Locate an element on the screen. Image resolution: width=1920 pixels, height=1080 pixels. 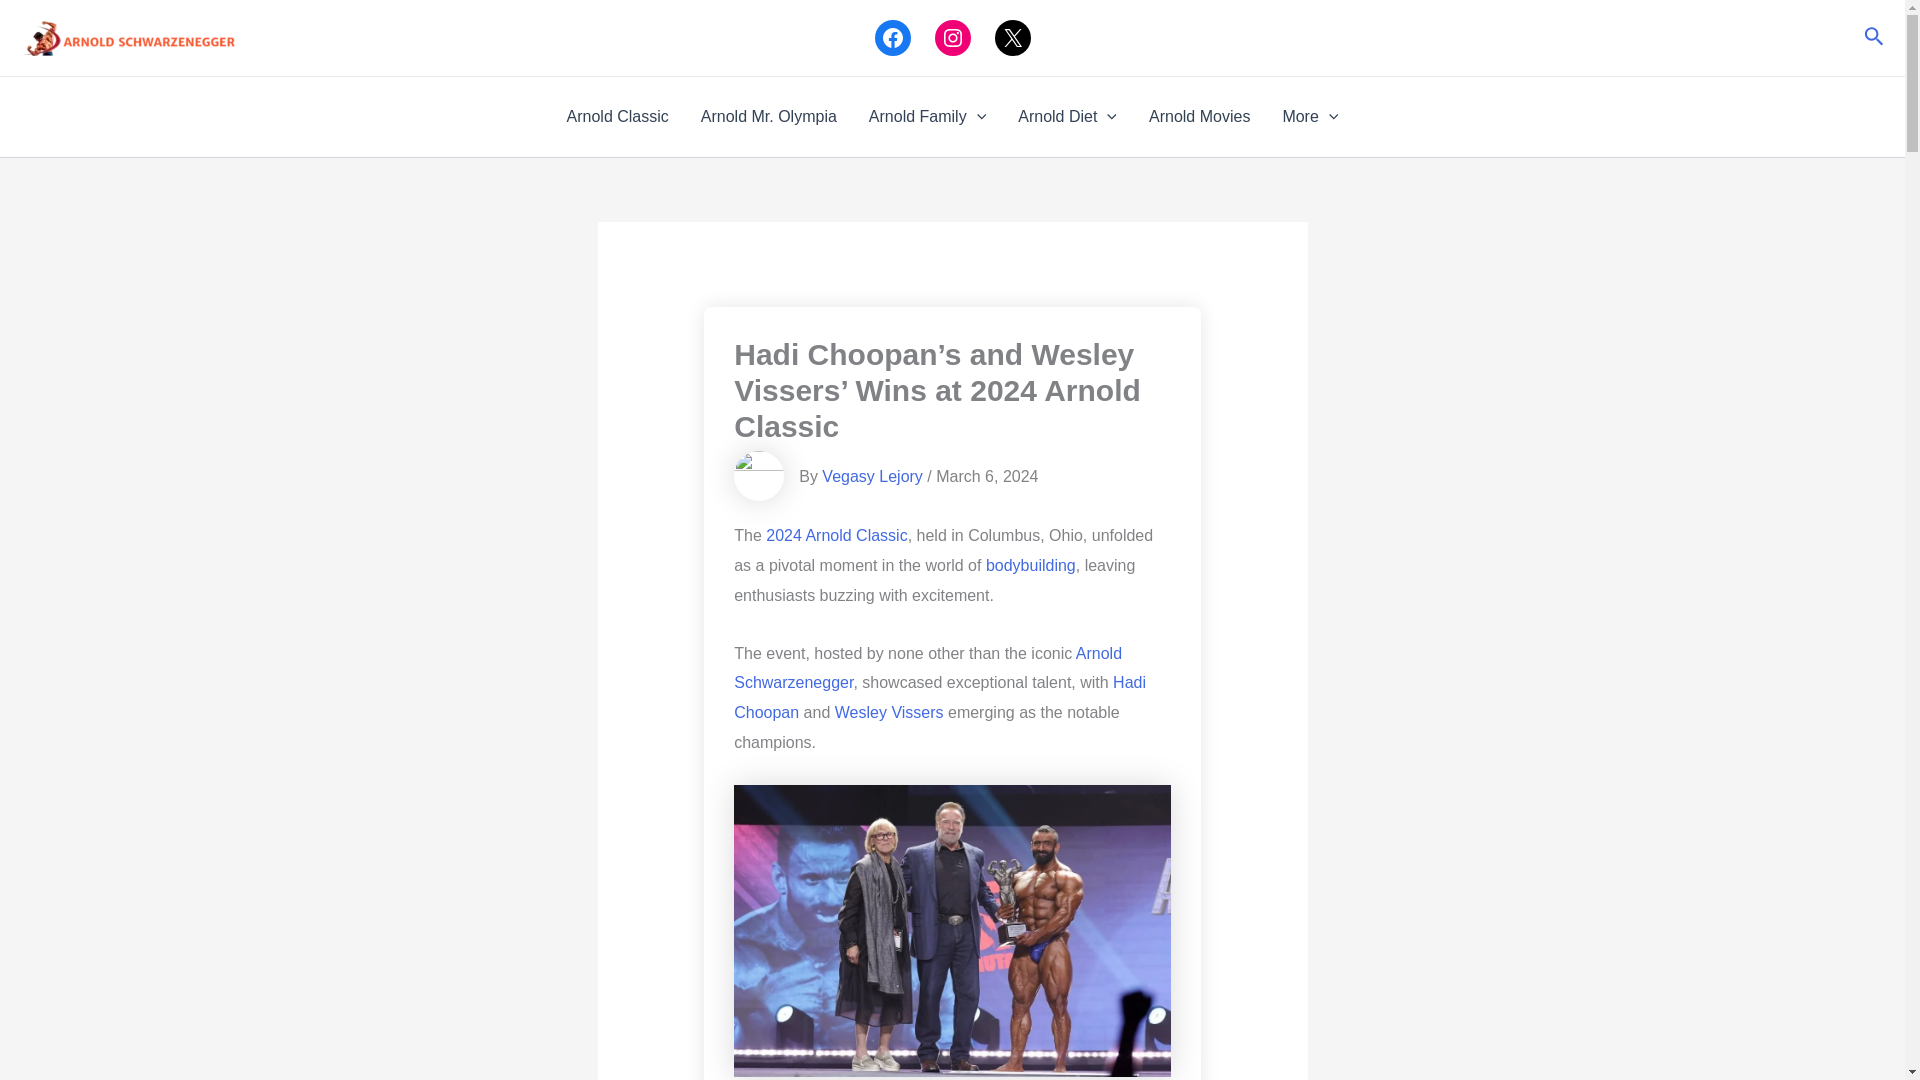
Arnold Classic is located at coordinates (618, 116).